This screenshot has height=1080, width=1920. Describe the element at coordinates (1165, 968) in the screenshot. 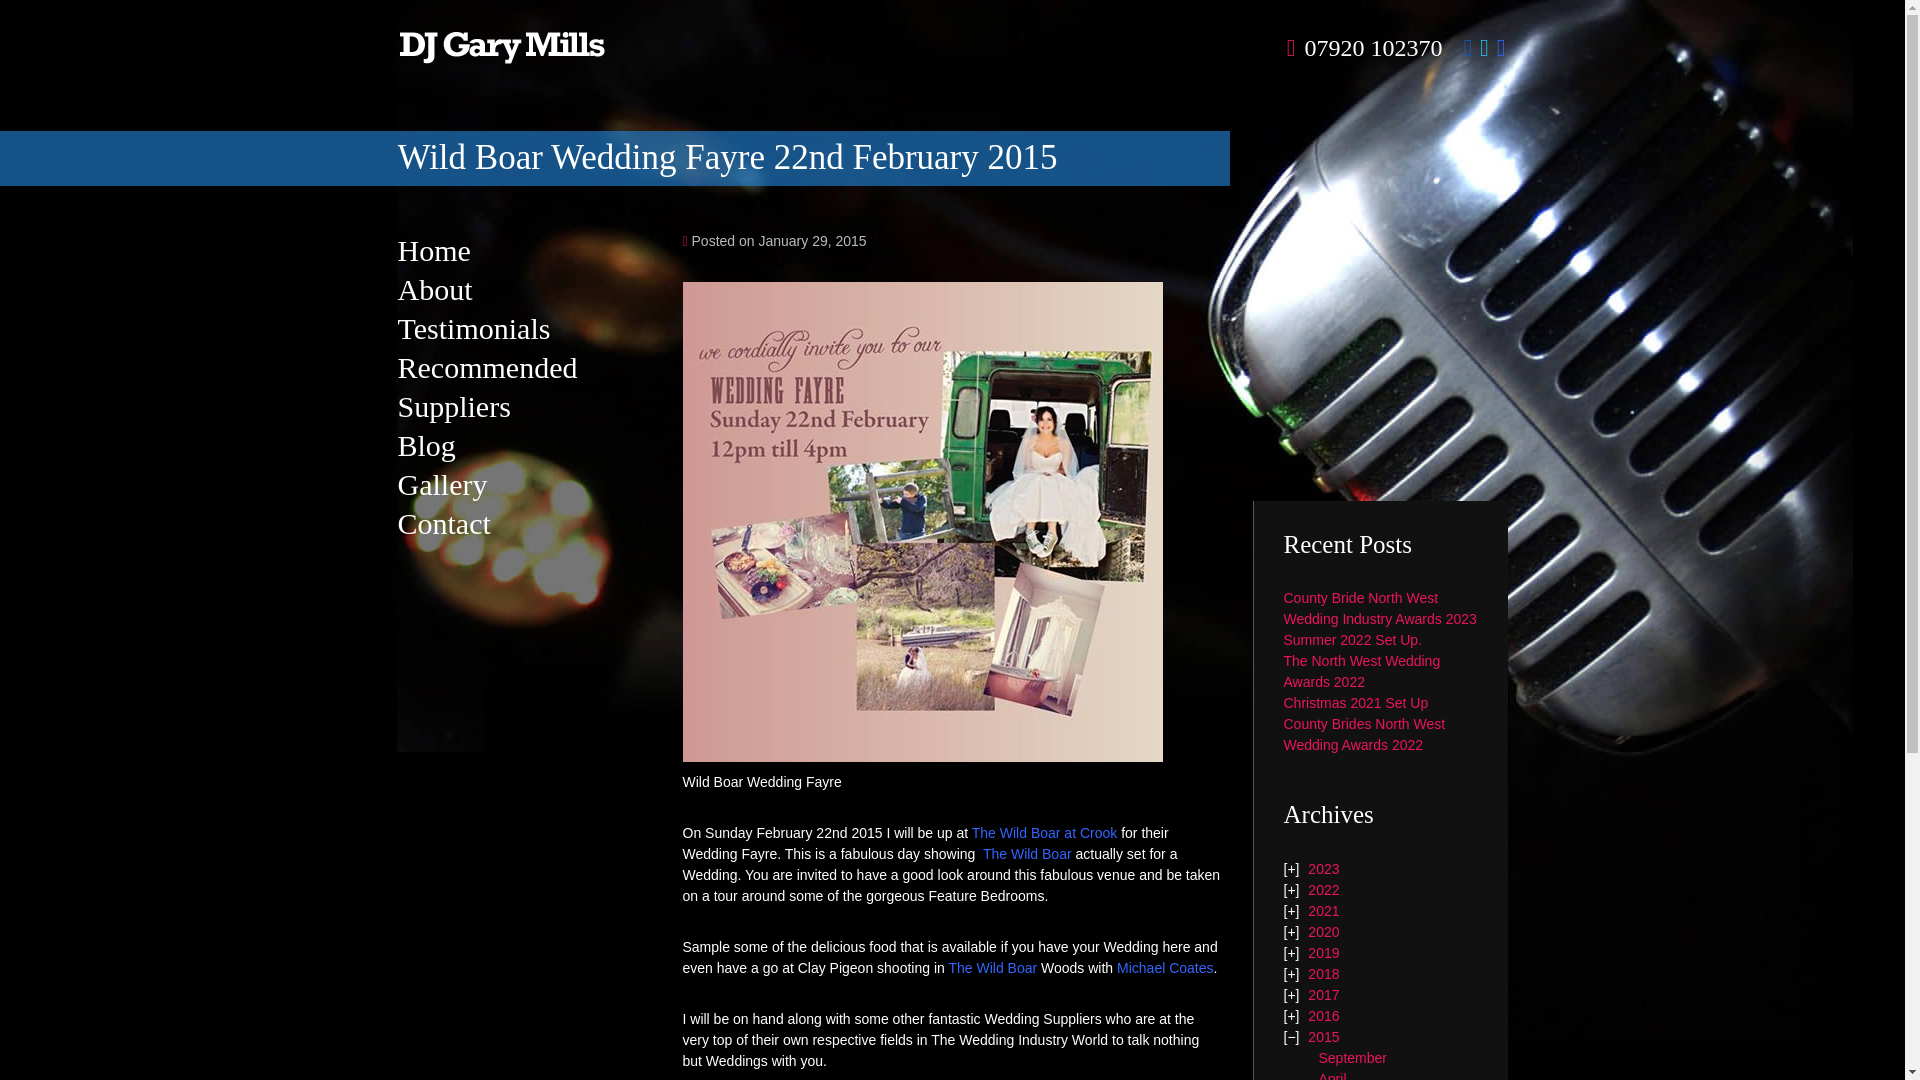

I see `Shooting` at that location.